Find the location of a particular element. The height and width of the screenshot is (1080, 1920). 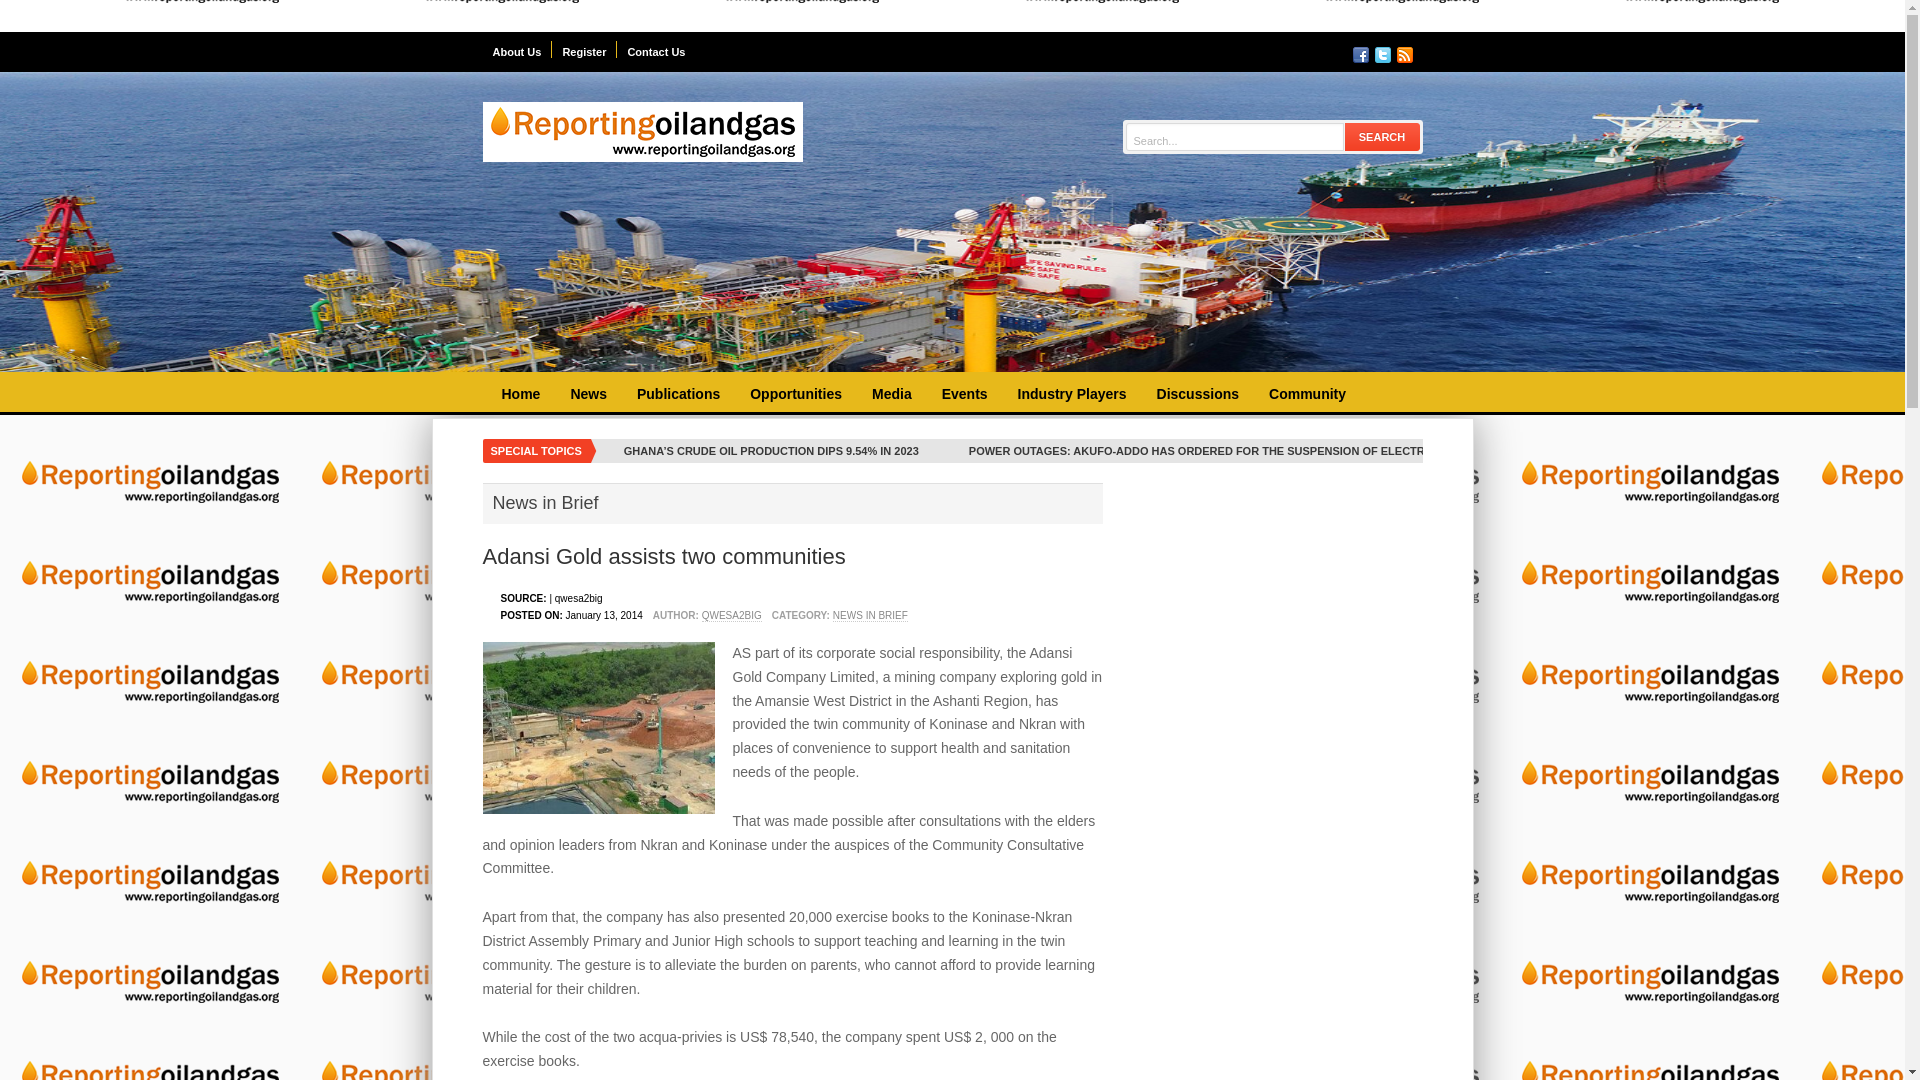

Publications is located at coordinates (678, 394).